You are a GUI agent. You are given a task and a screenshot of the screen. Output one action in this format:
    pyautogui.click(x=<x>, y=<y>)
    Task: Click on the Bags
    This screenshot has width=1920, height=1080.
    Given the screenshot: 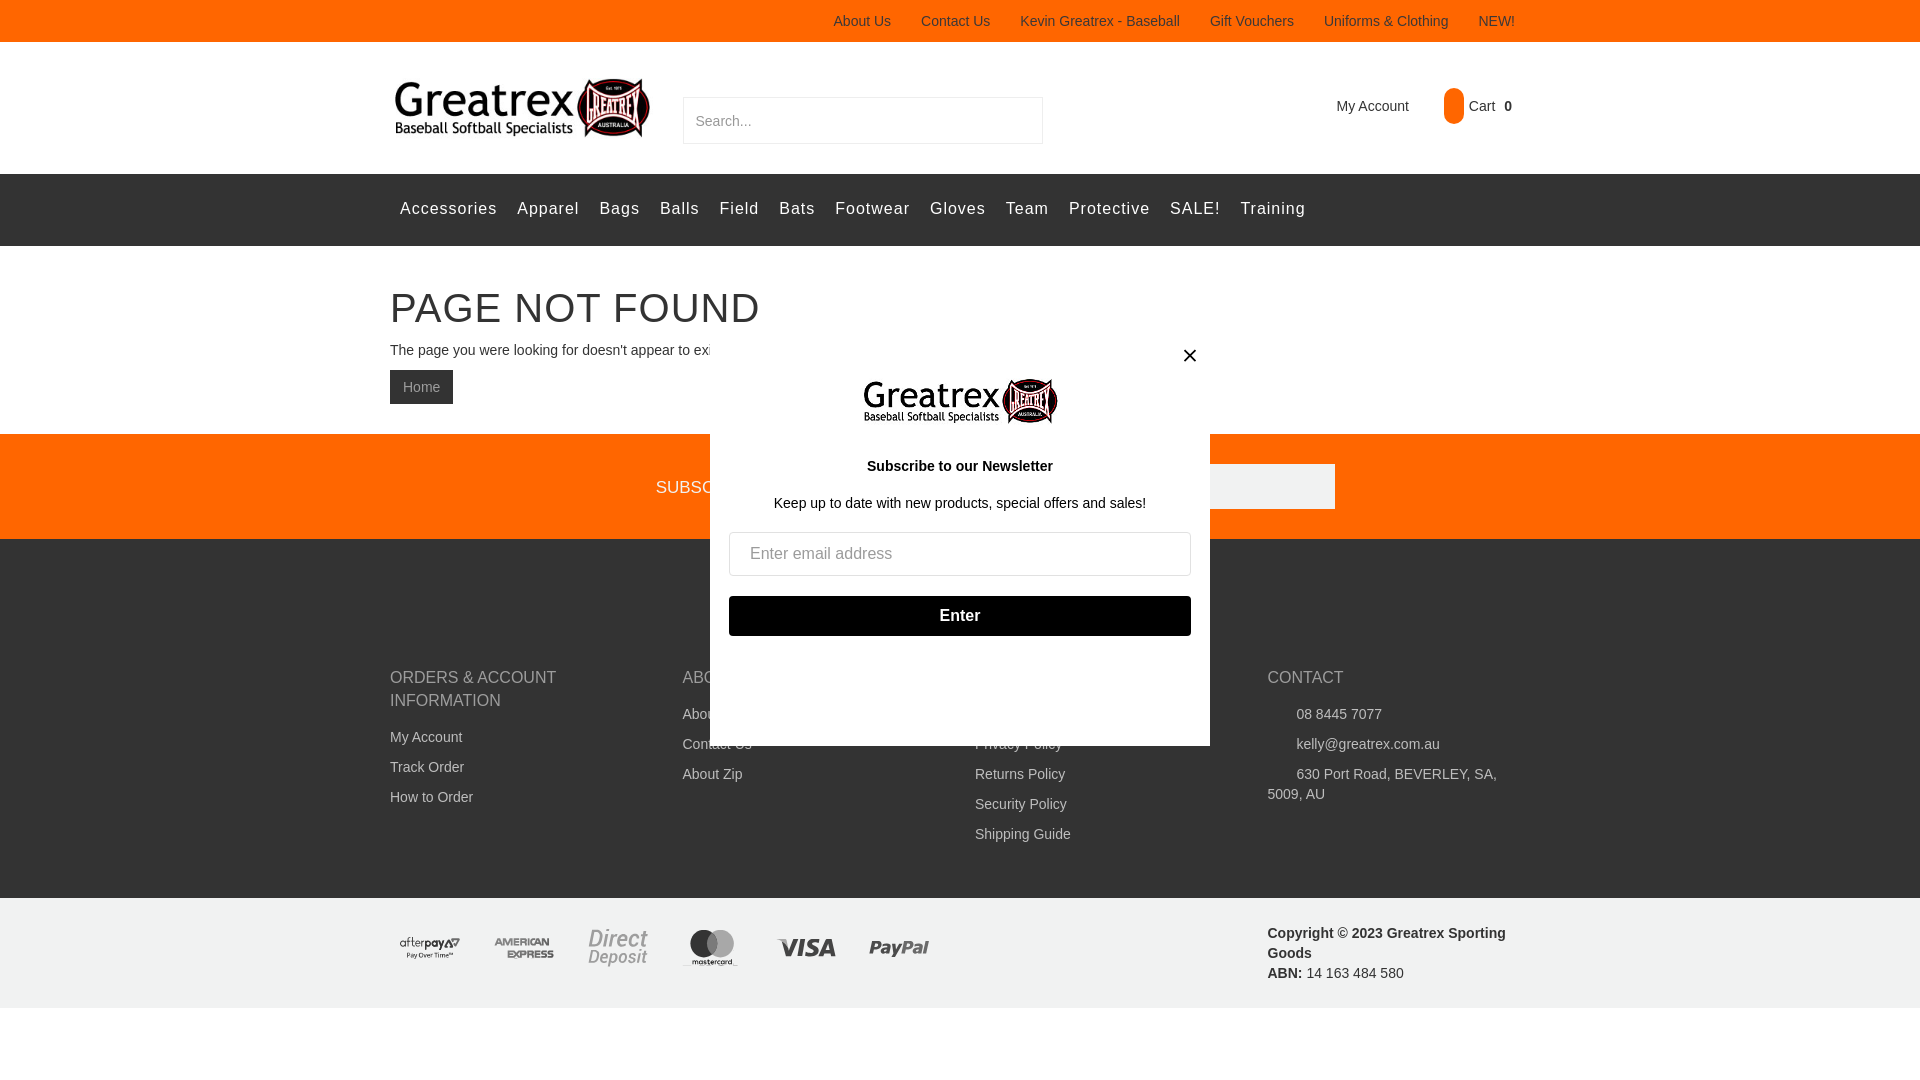 What is the action you would take?
    pyautogui.click(x=619, y=210)
    